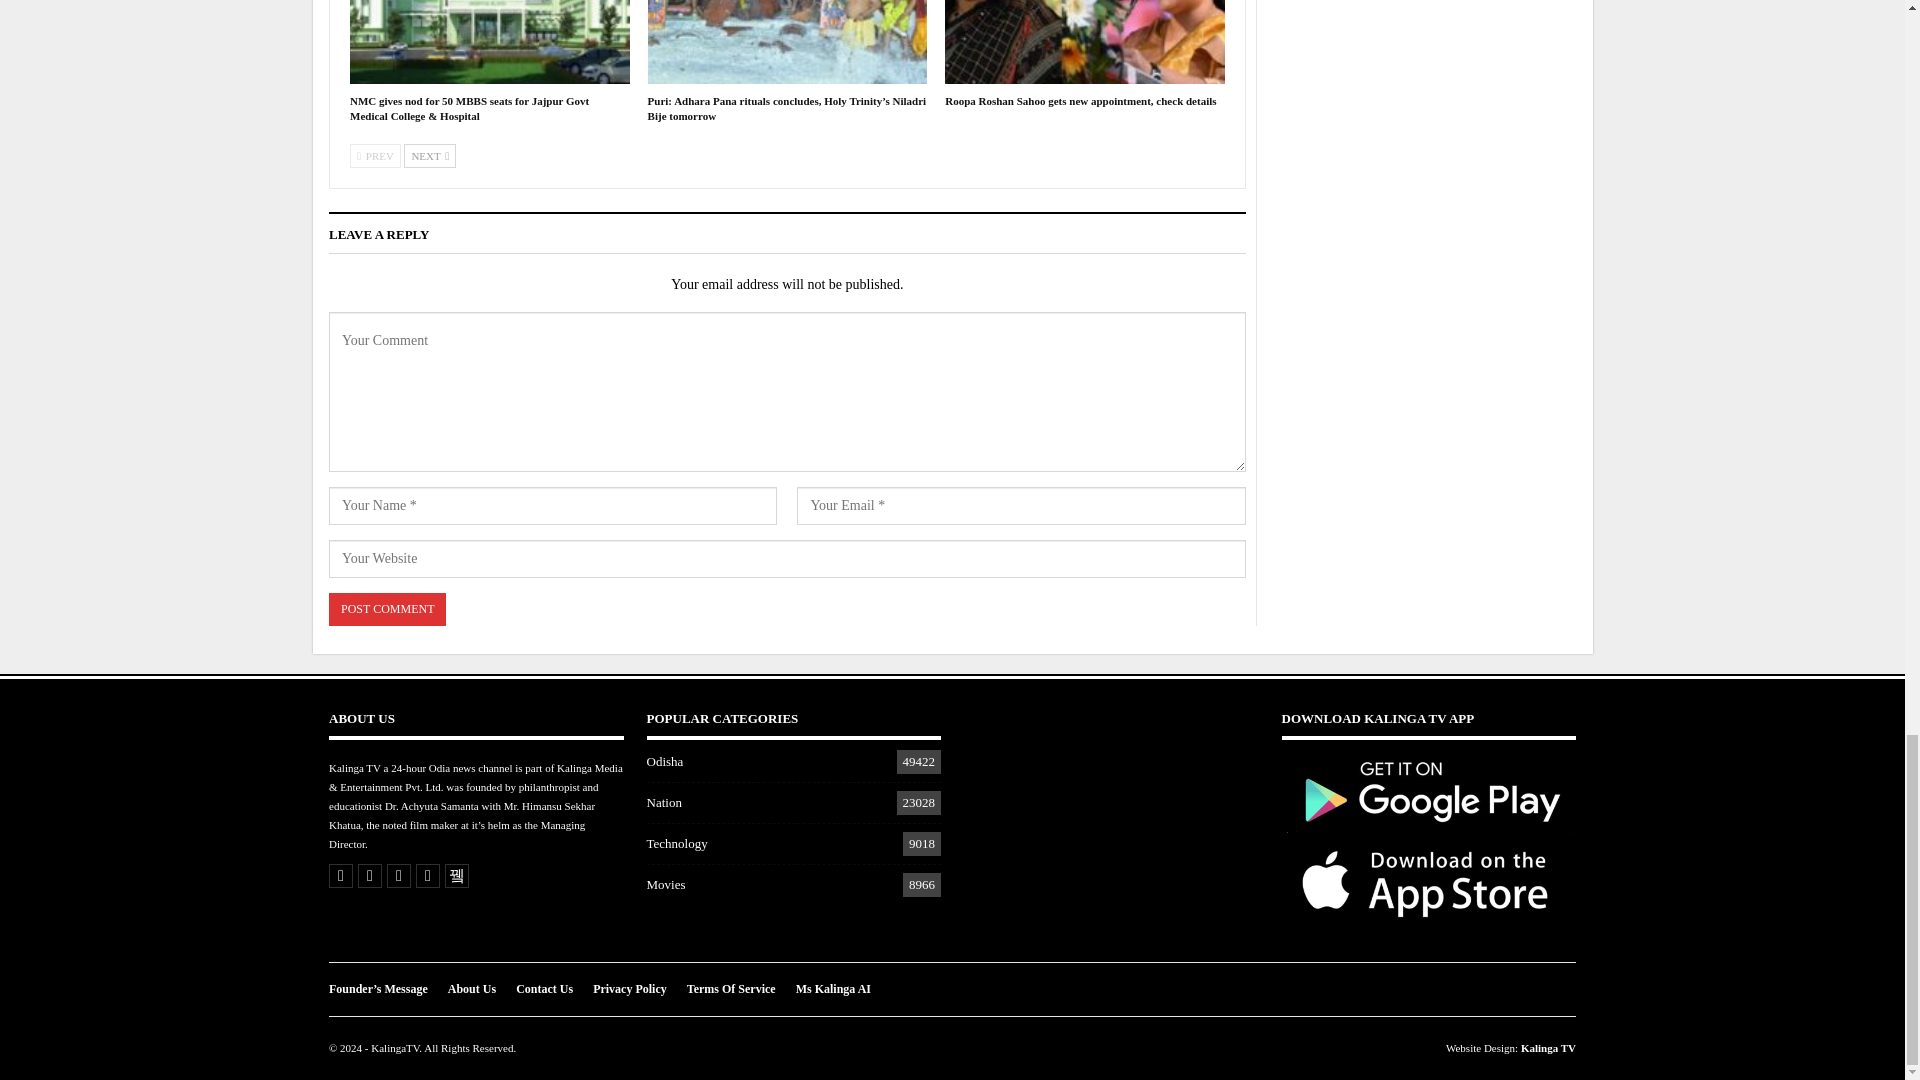 The height and width of the screenshot is (1080, 1920). I want to click on Post Comment, so click(386, 609).